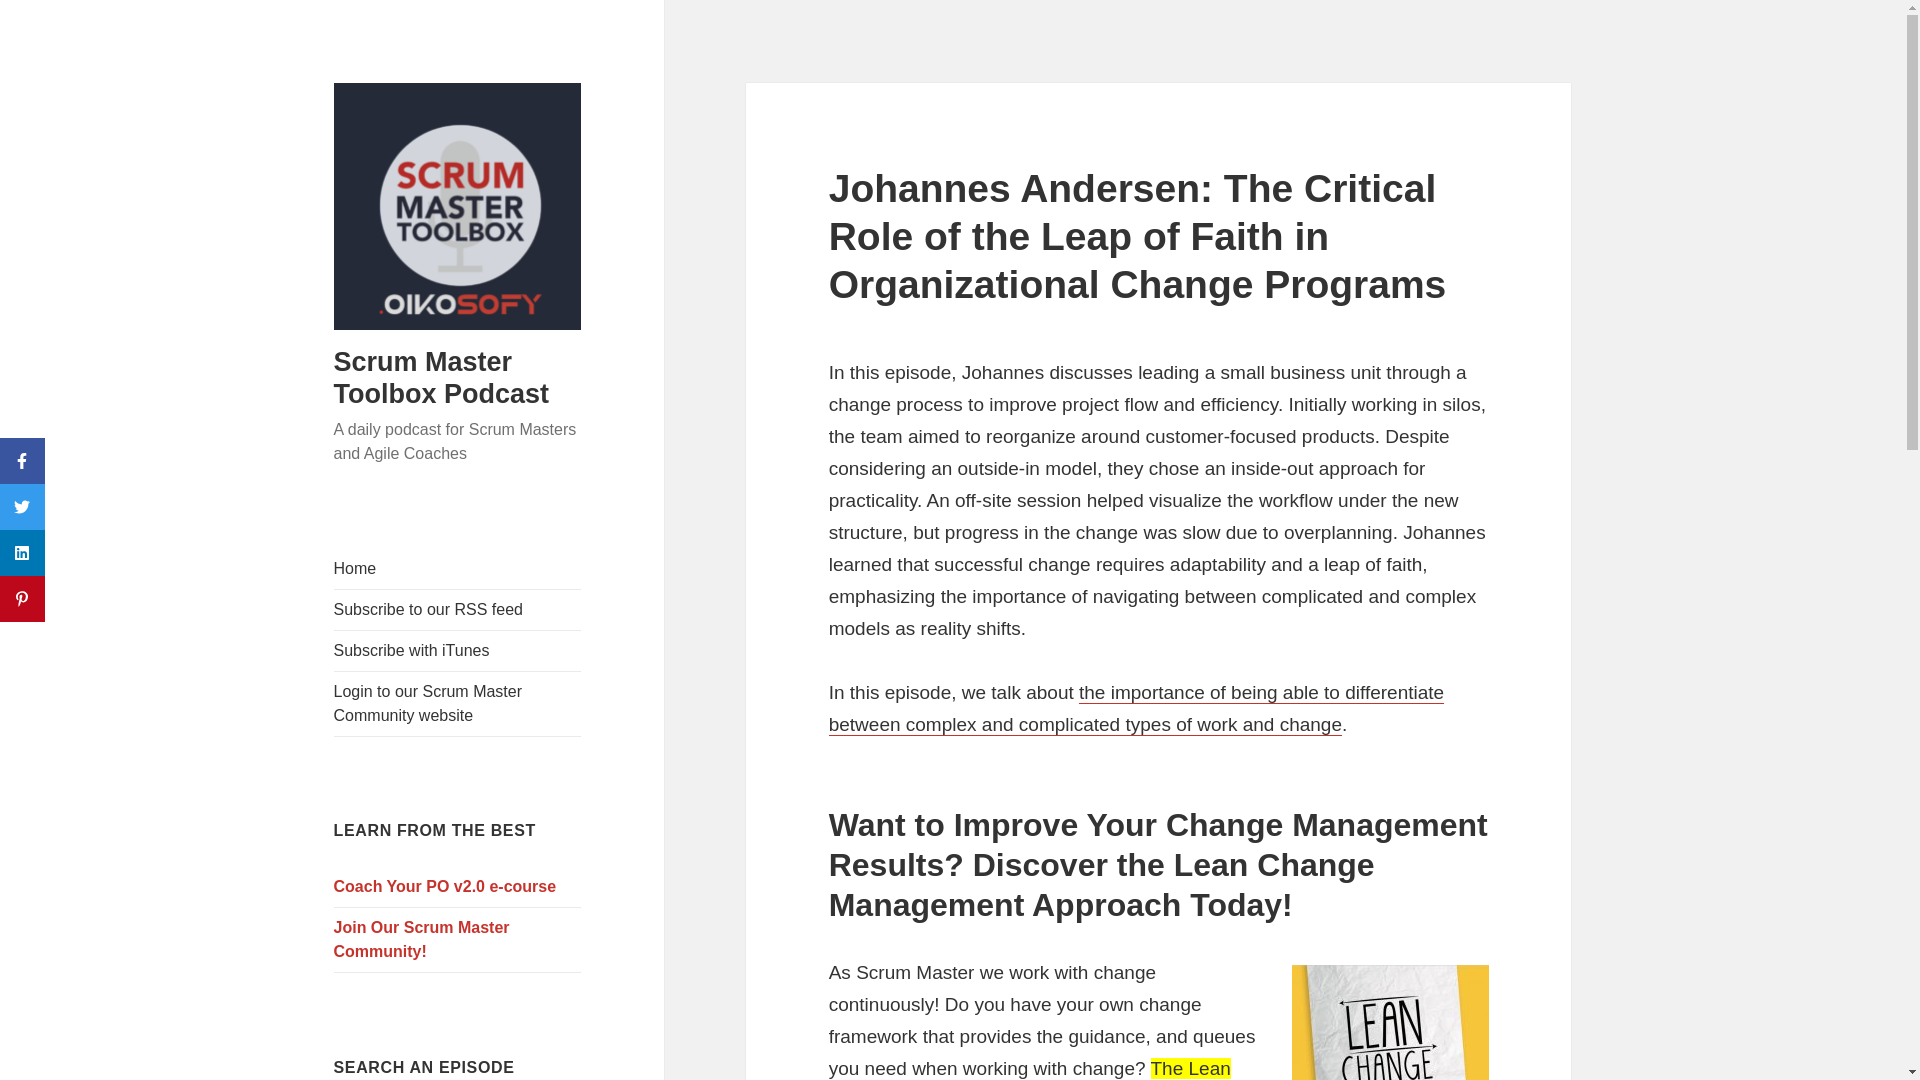  What do you see at coordinates (458, 609) in the screenshot?
I see `Subscribe to our RSS feed` at bounding box center [458, 609].